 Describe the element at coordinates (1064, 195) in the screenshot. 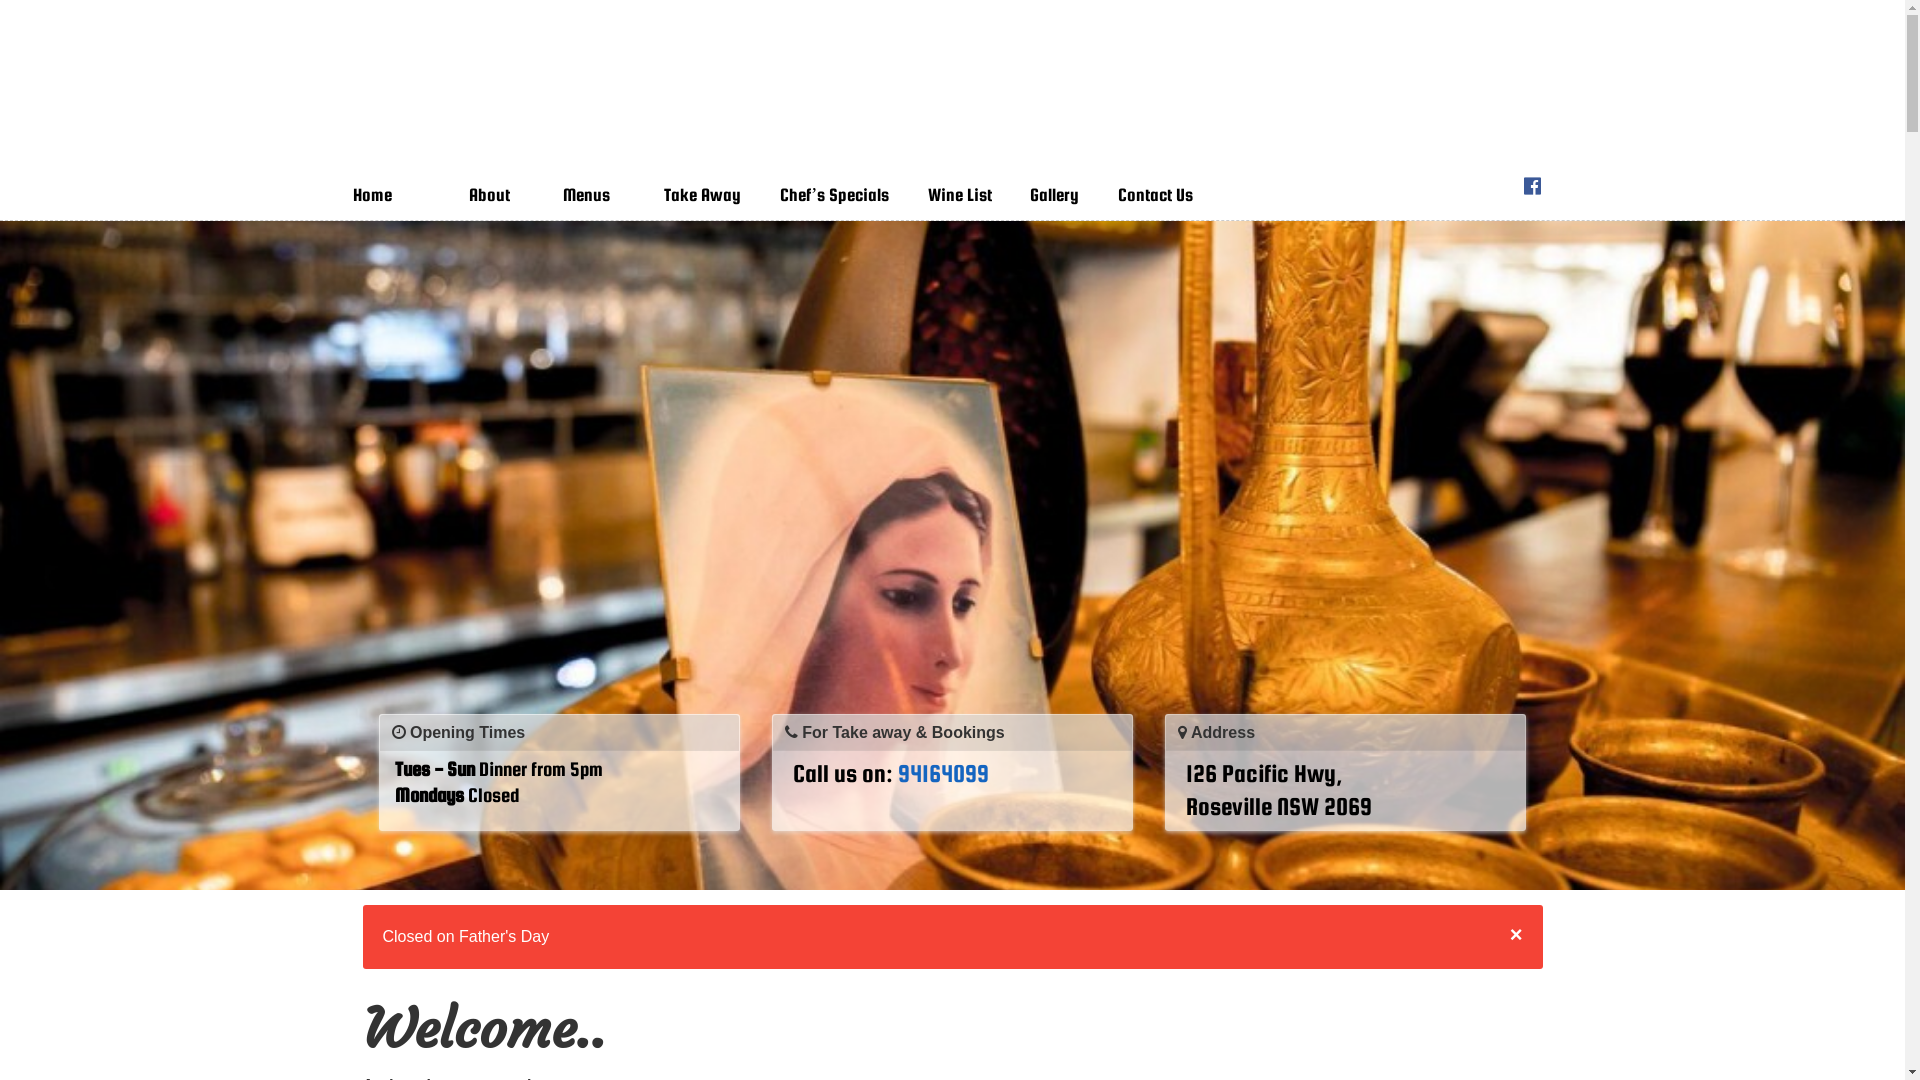

I see `Gallery` at that location.